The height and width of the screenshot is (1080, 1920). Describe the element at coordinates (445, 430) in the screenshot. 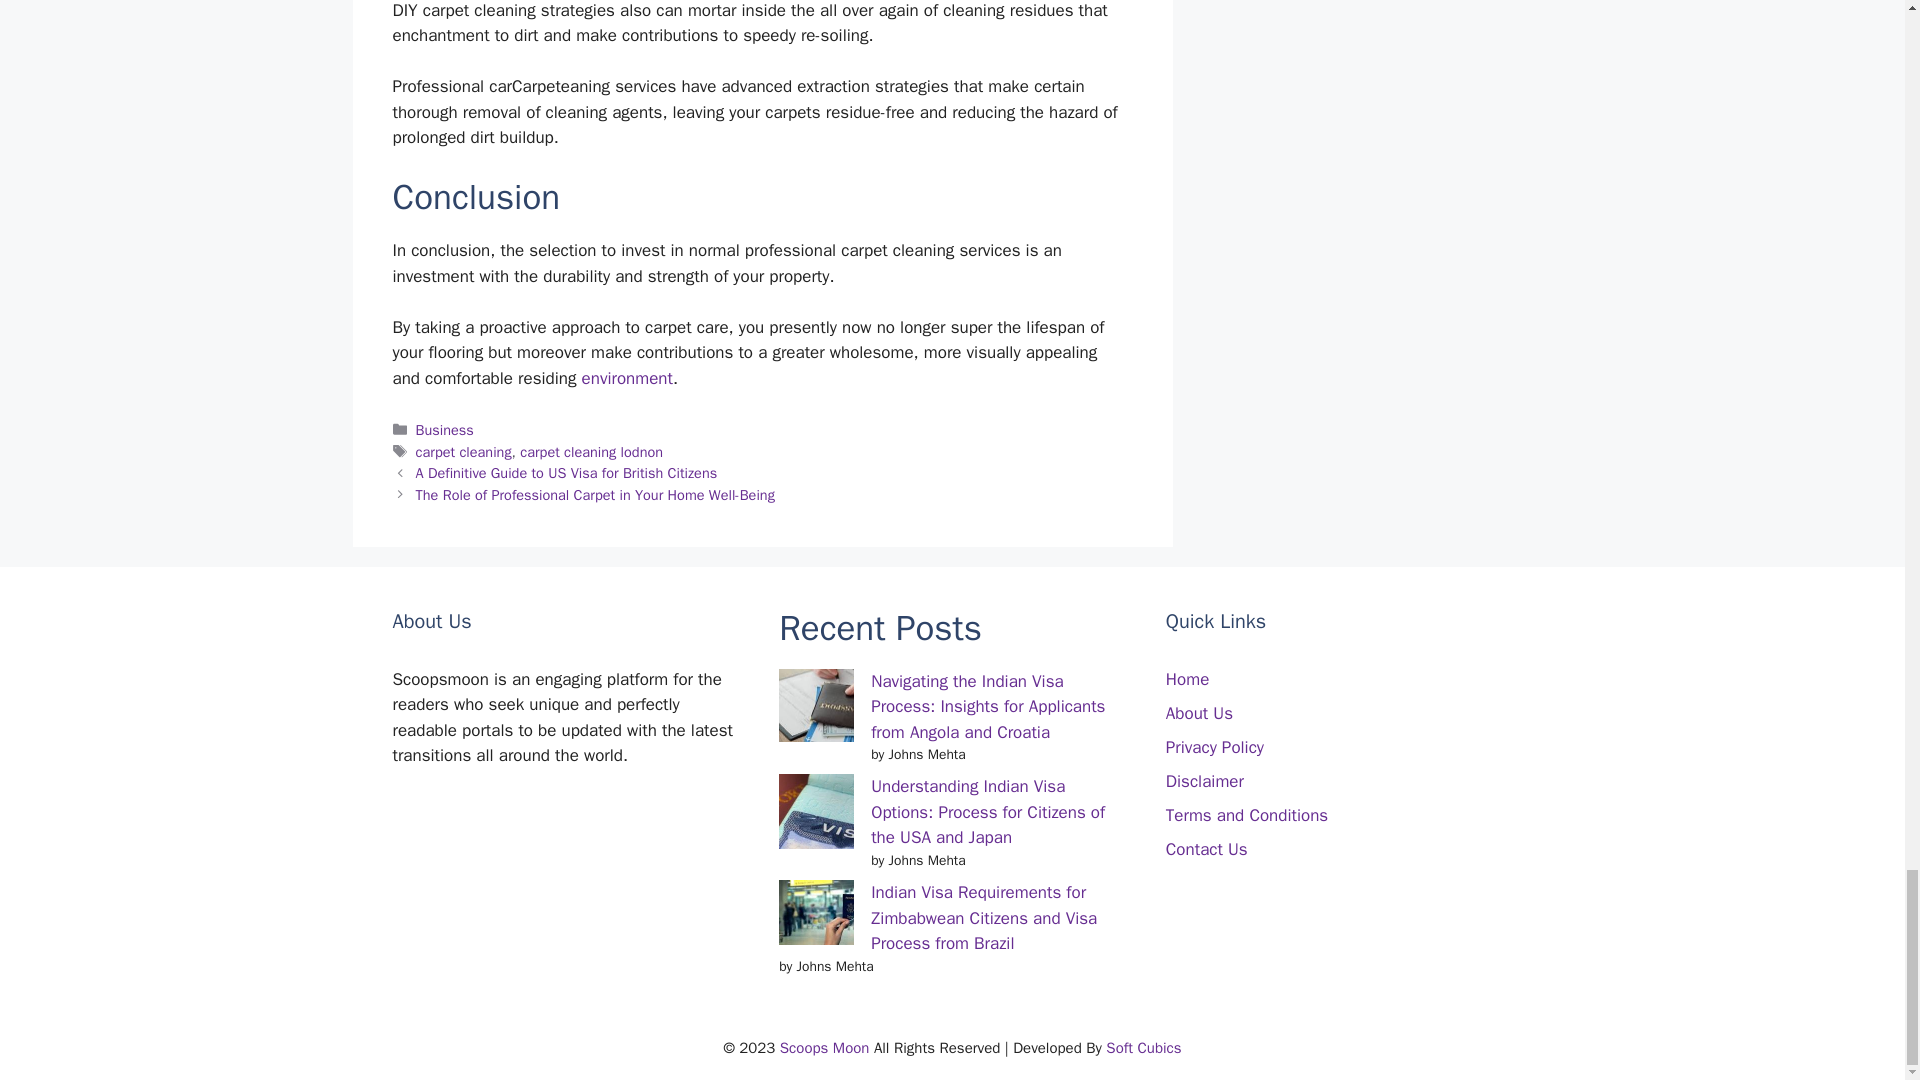

I see `Business` at that location.